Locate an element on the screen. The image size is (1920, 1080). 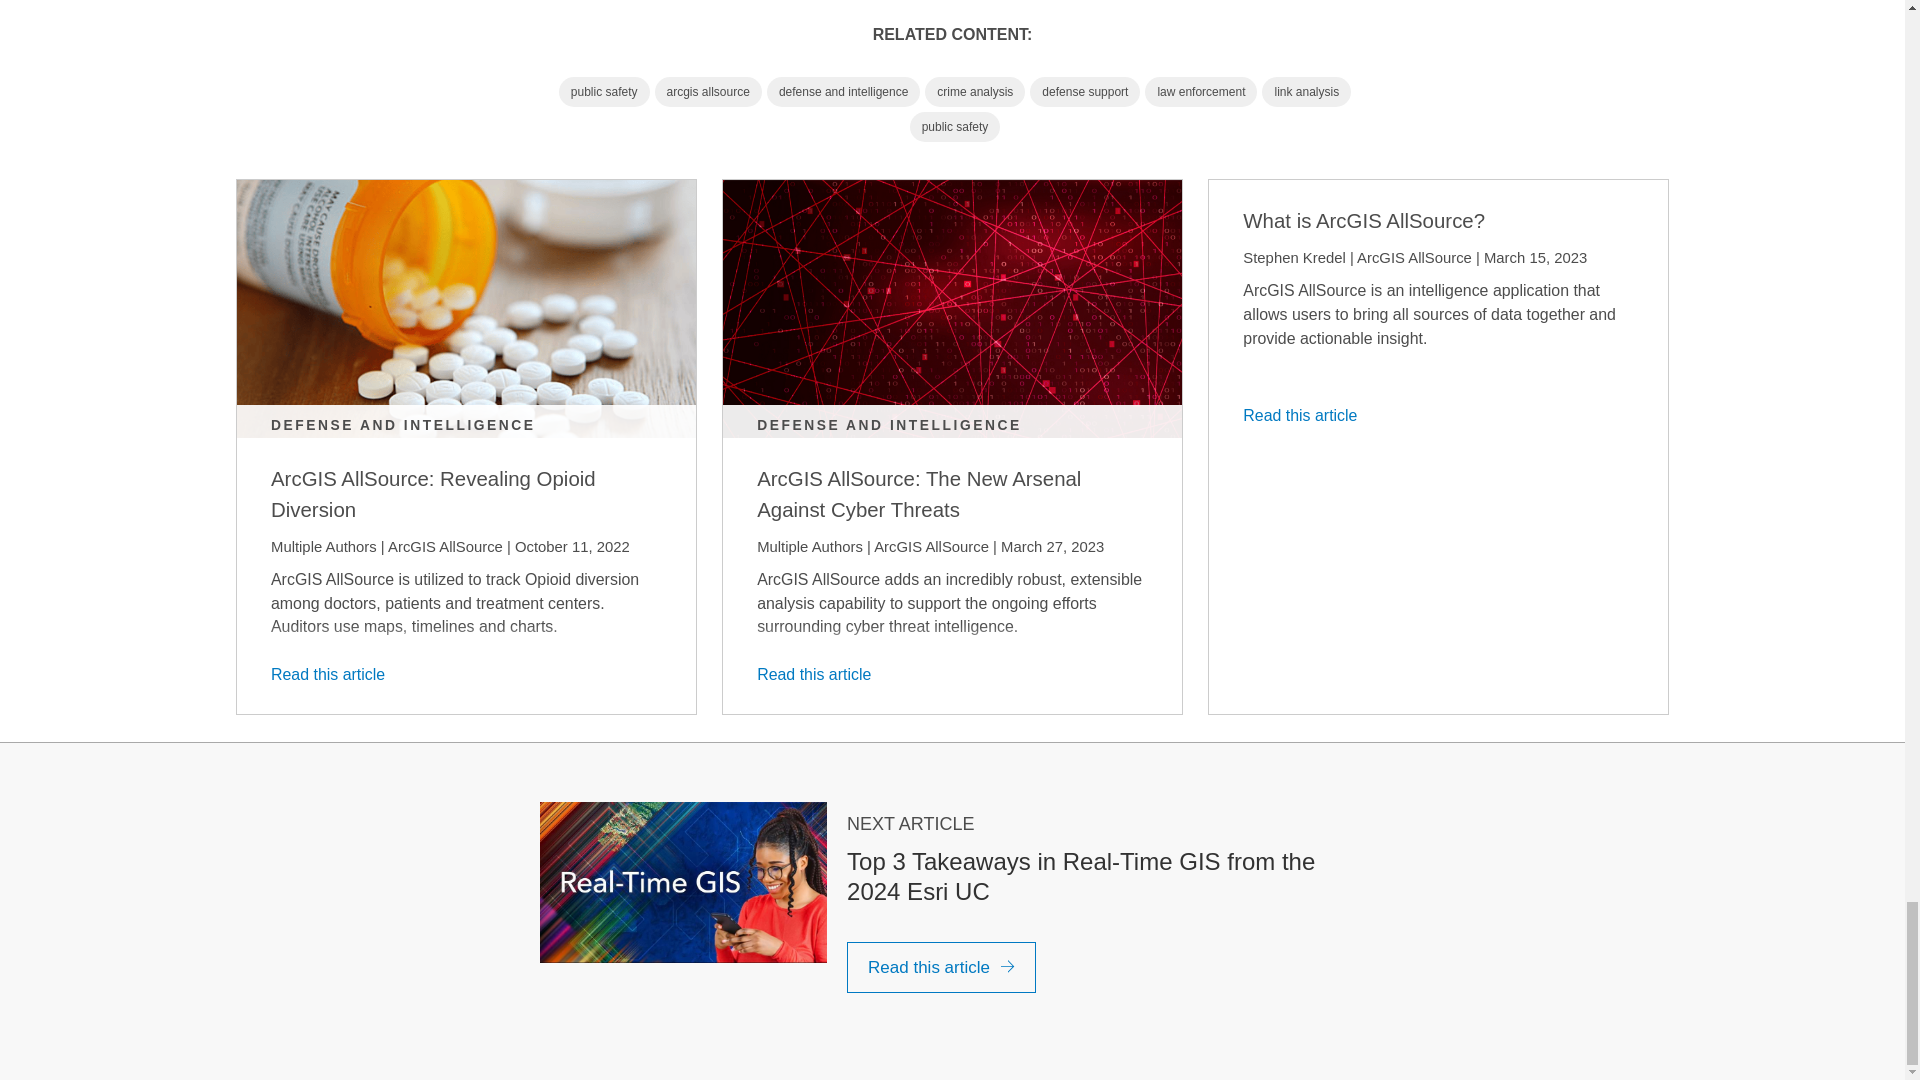
public safety is located at coordinates (604, 91).